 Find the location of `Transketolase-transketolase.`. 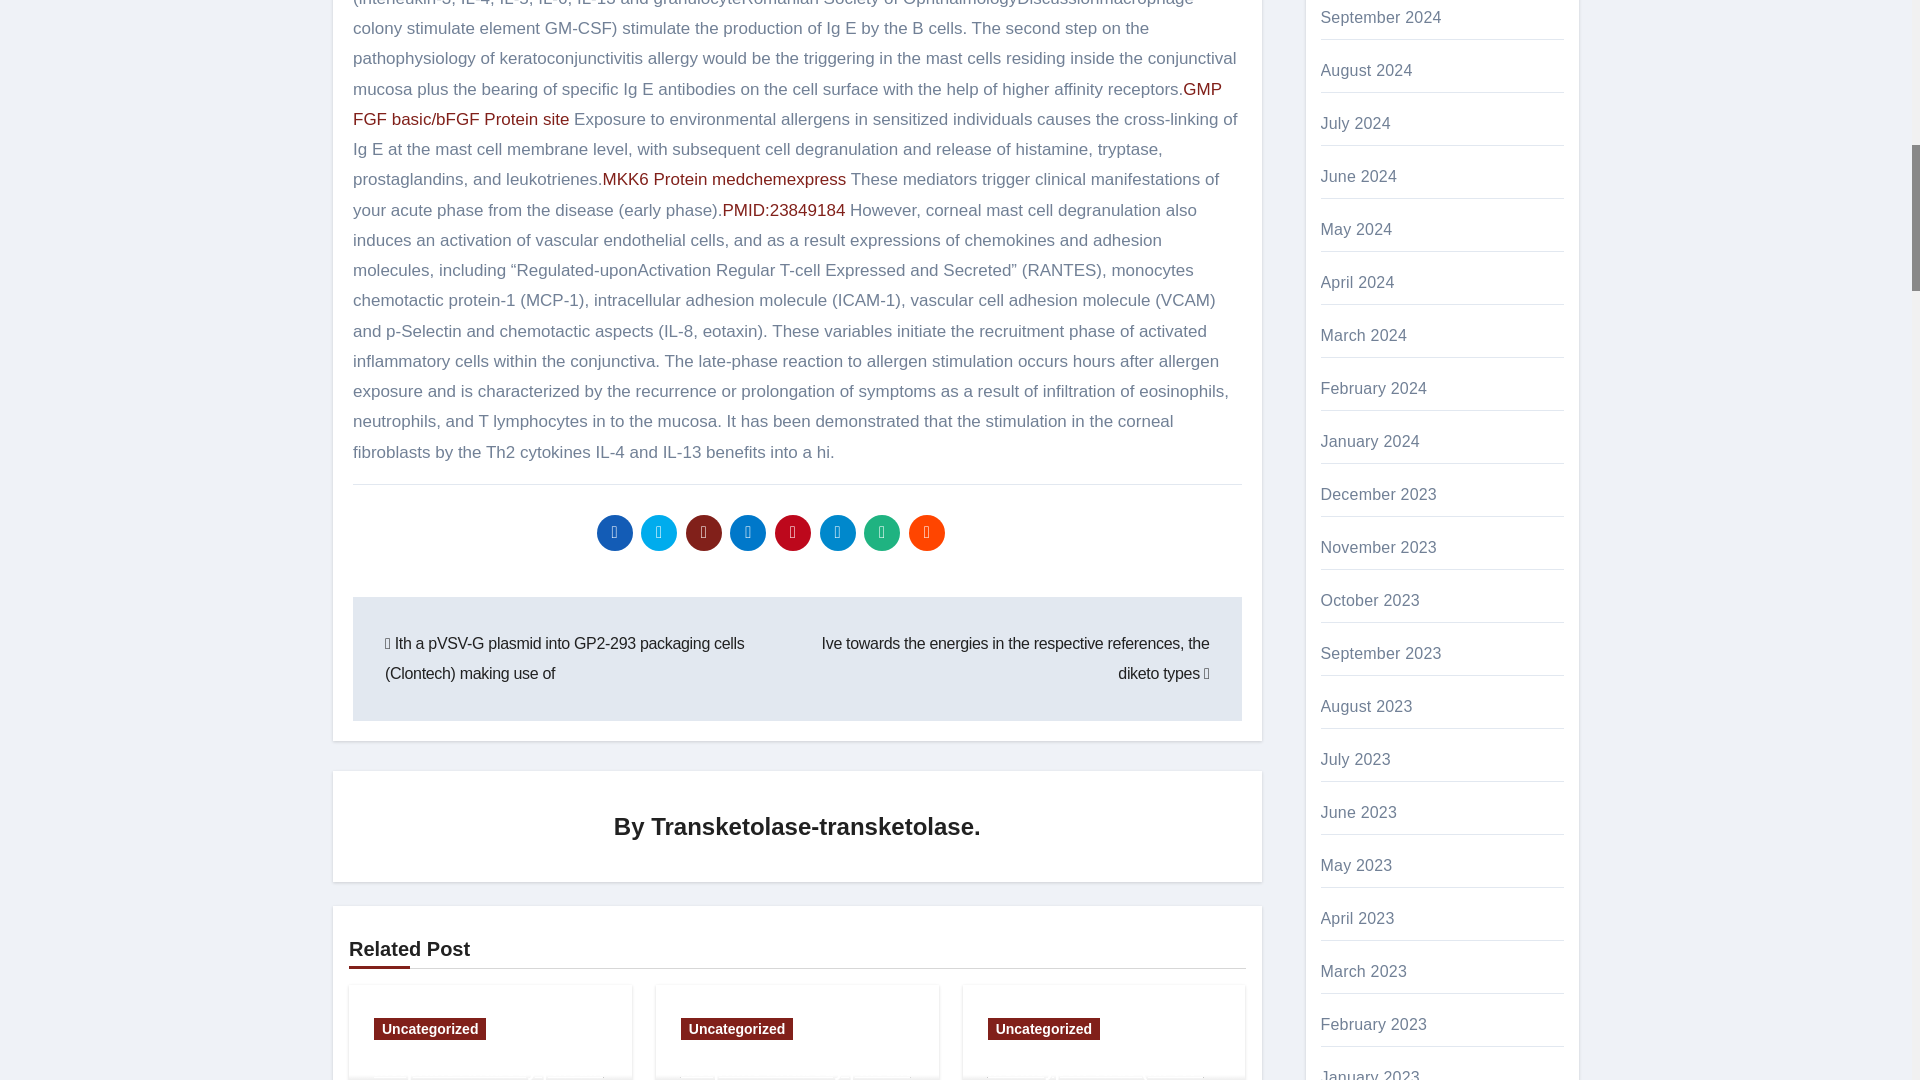

Transketolase-transketolase. is located at coordinates (816, 826).